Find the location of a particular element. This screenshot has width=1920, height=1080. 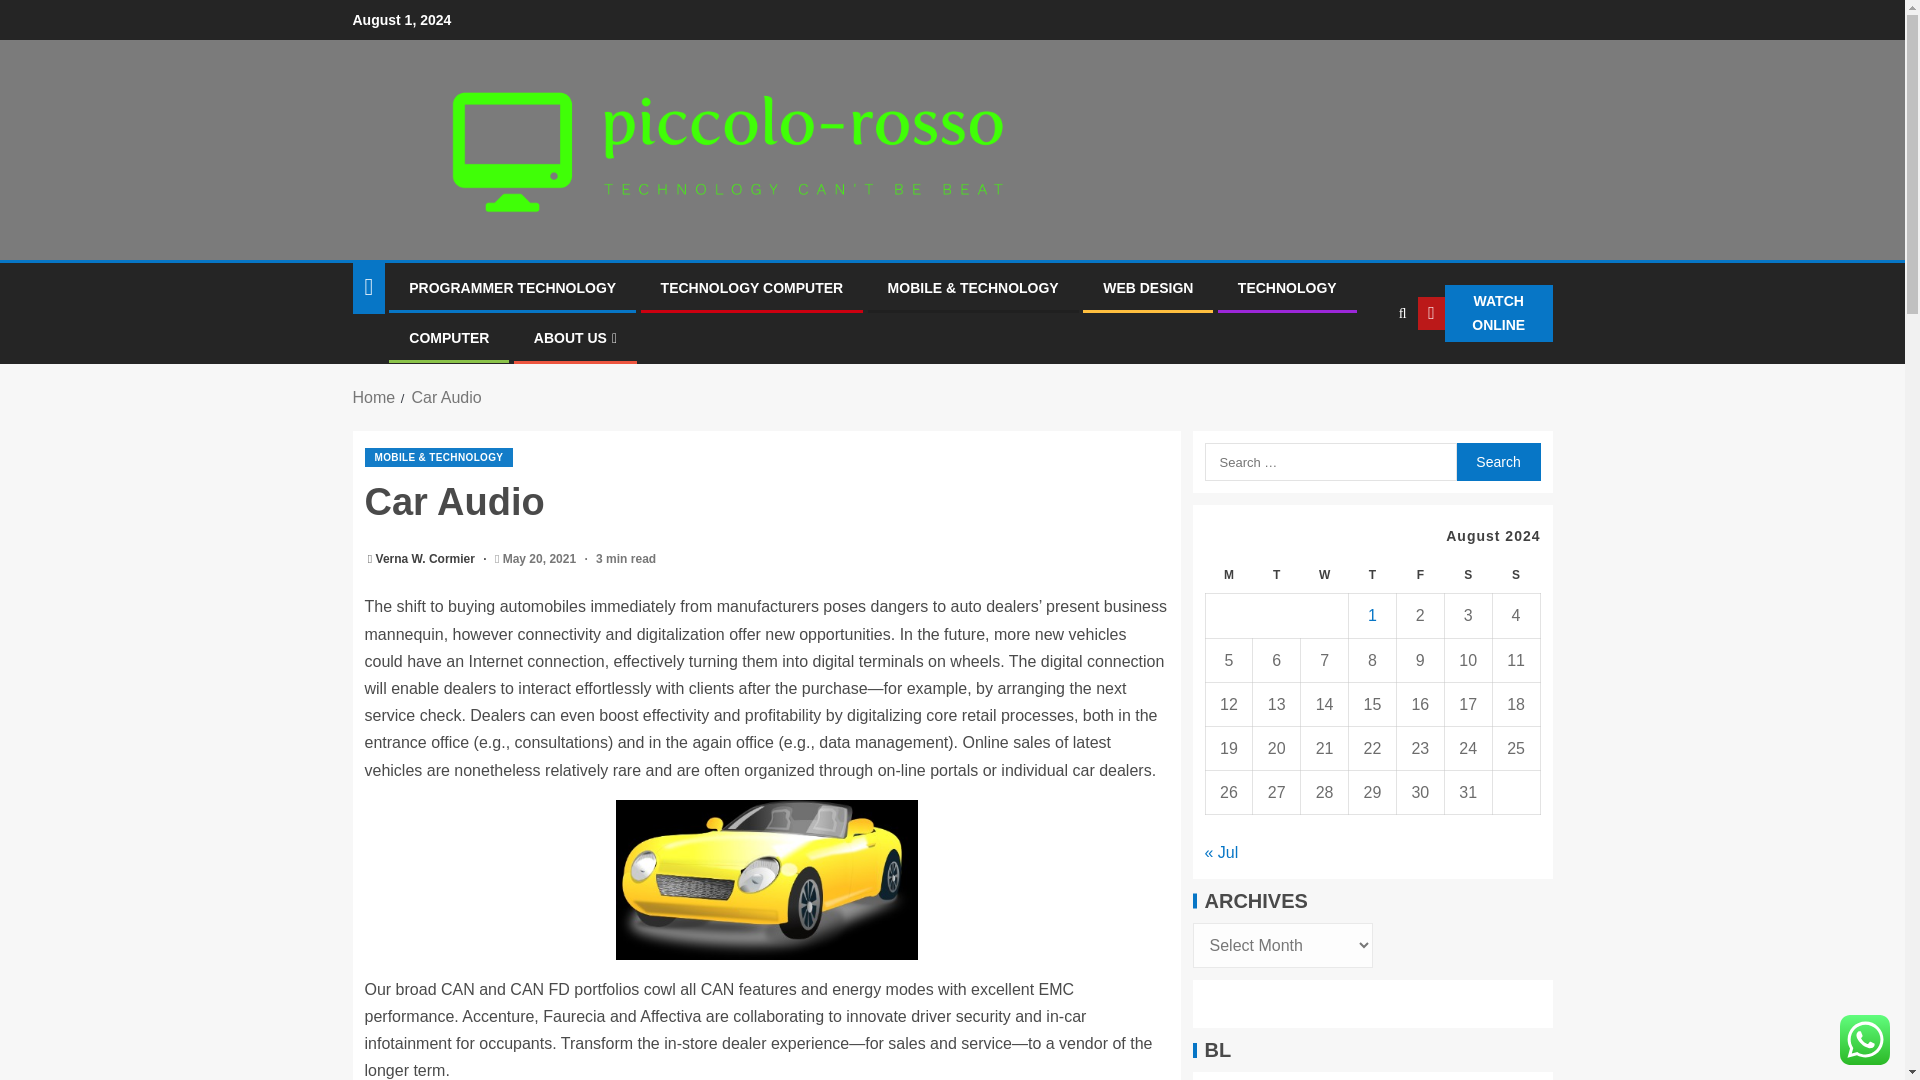

TECHNOLOGY COMPUTER is located at coordinates (752, 287).